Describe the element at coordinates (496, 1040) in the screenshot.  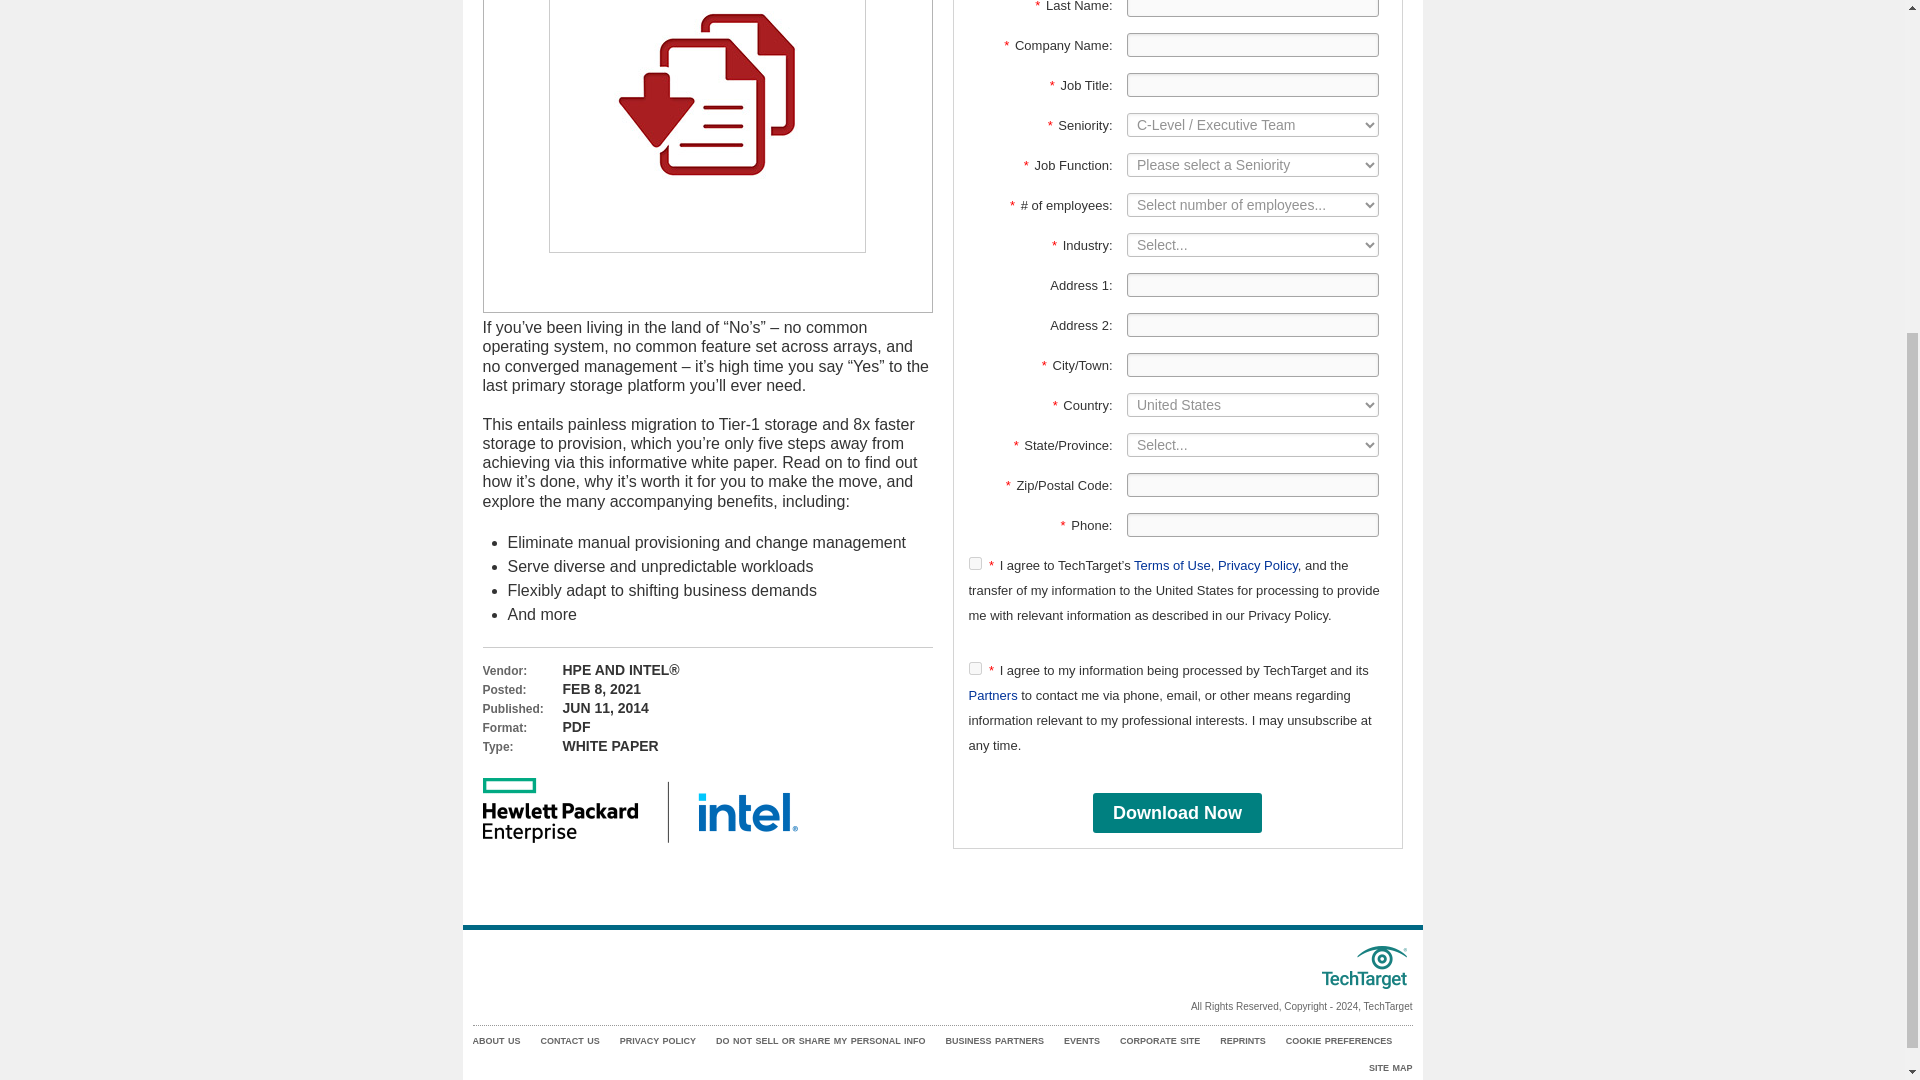
I see `ABOUT US` at that location.